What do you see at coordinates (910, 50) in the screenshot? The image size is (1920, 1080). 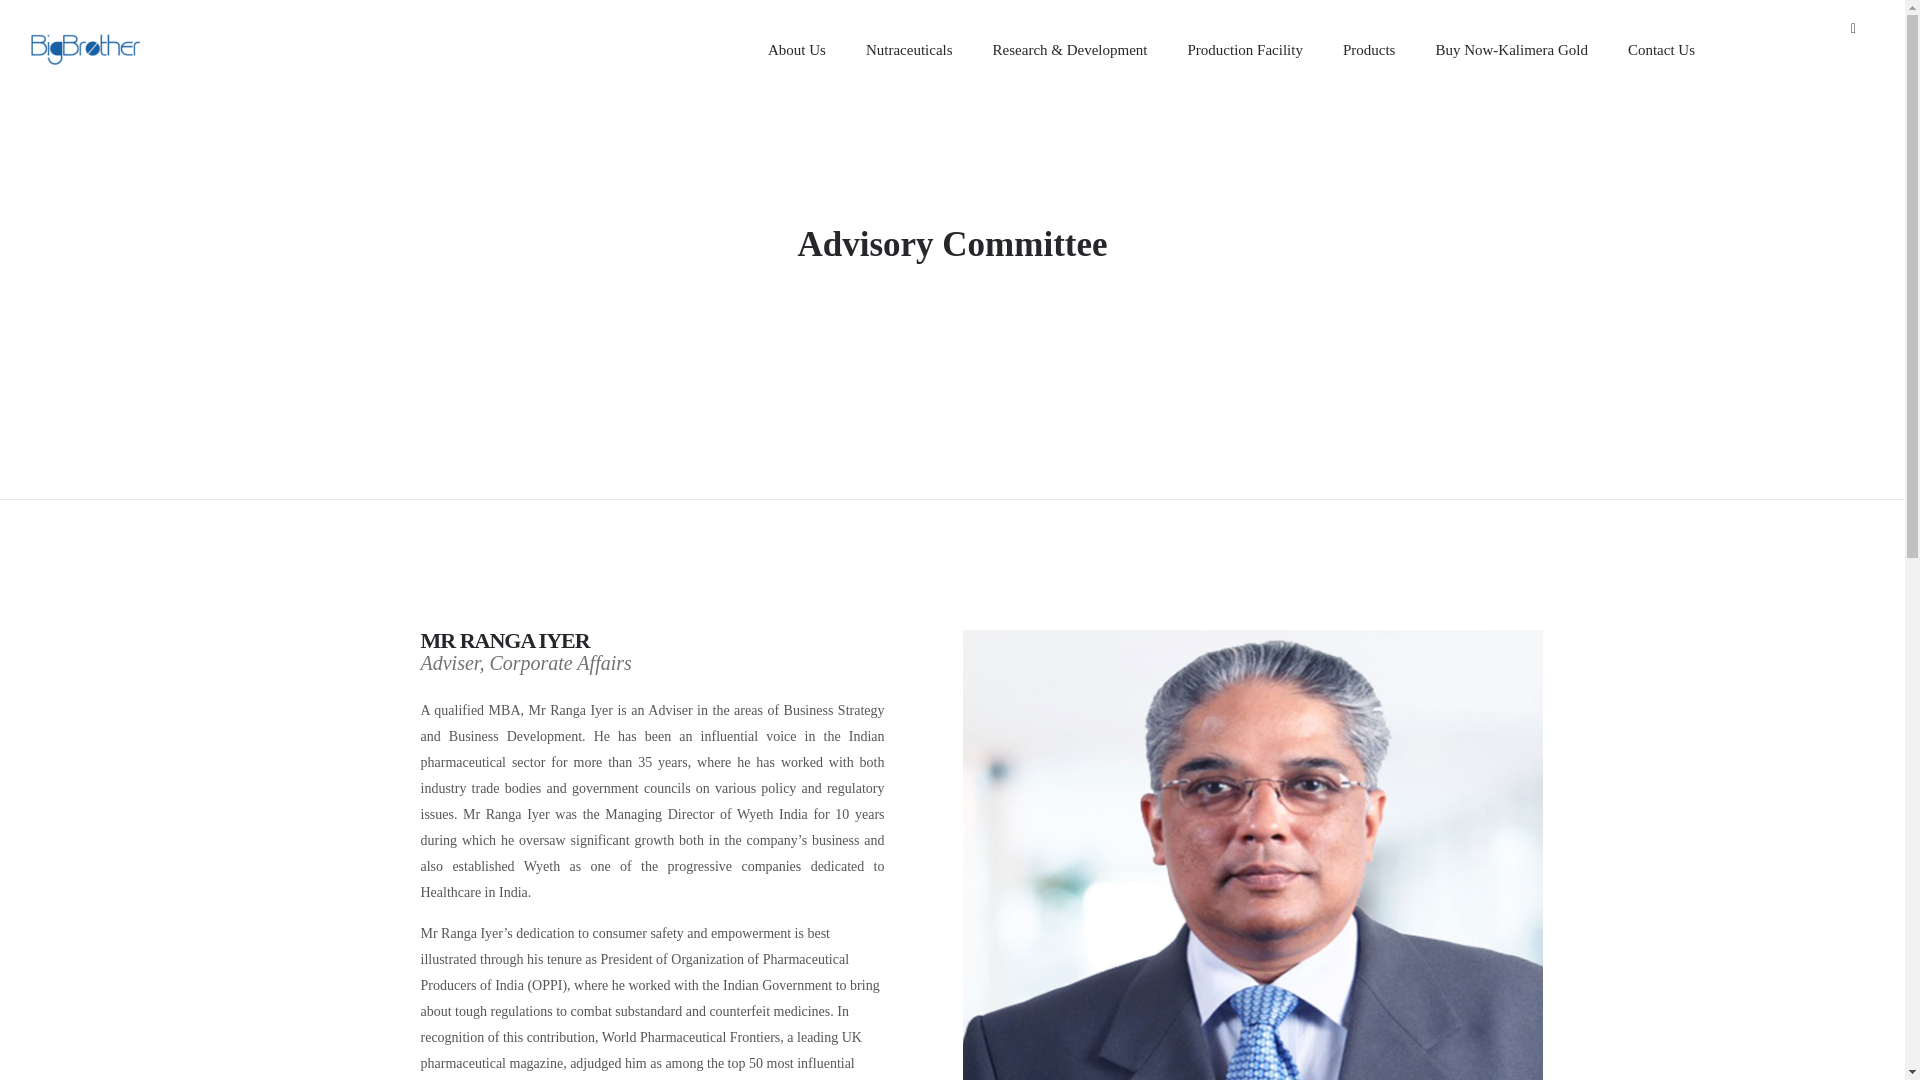 I see `Nutraceuticals` at bounding box center [910, 50].